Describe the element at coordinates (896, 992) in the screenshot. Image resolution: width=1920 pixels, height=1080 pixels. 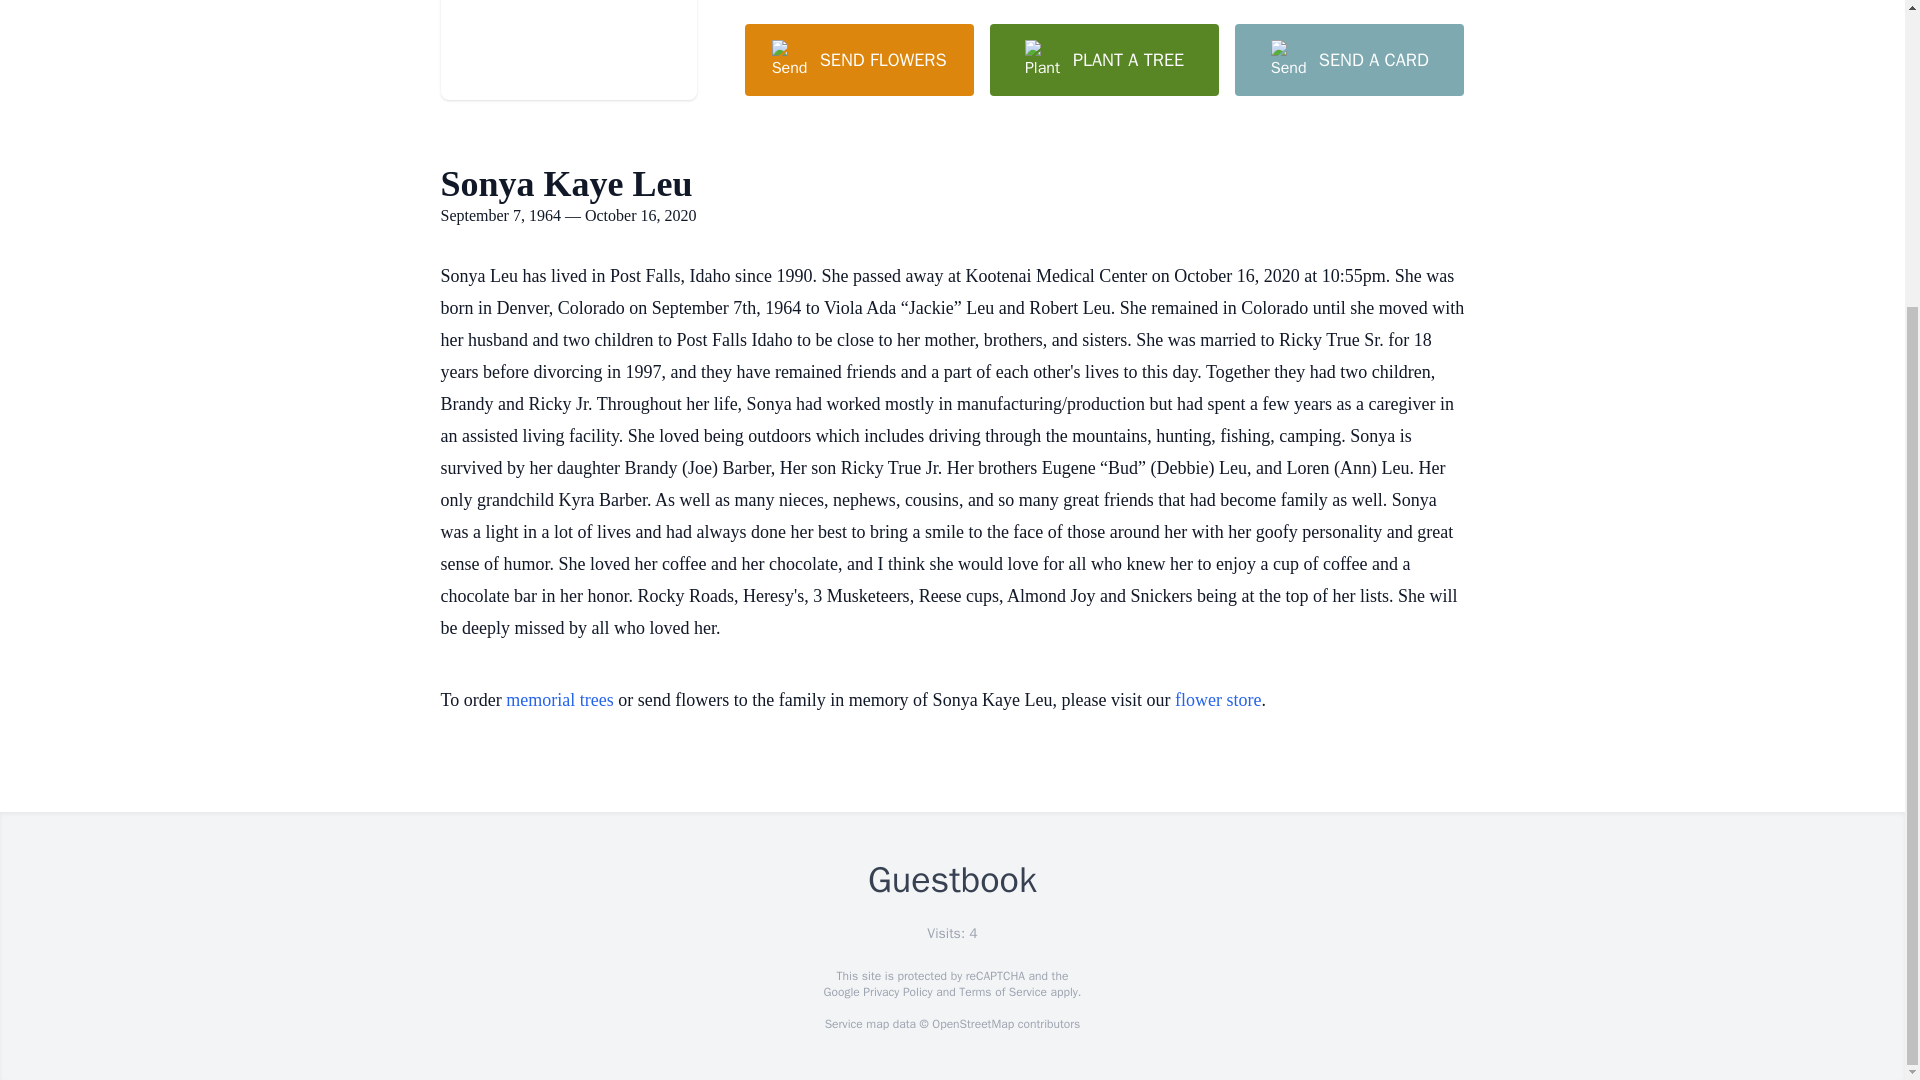
I see `Privacy Policy` at that location.